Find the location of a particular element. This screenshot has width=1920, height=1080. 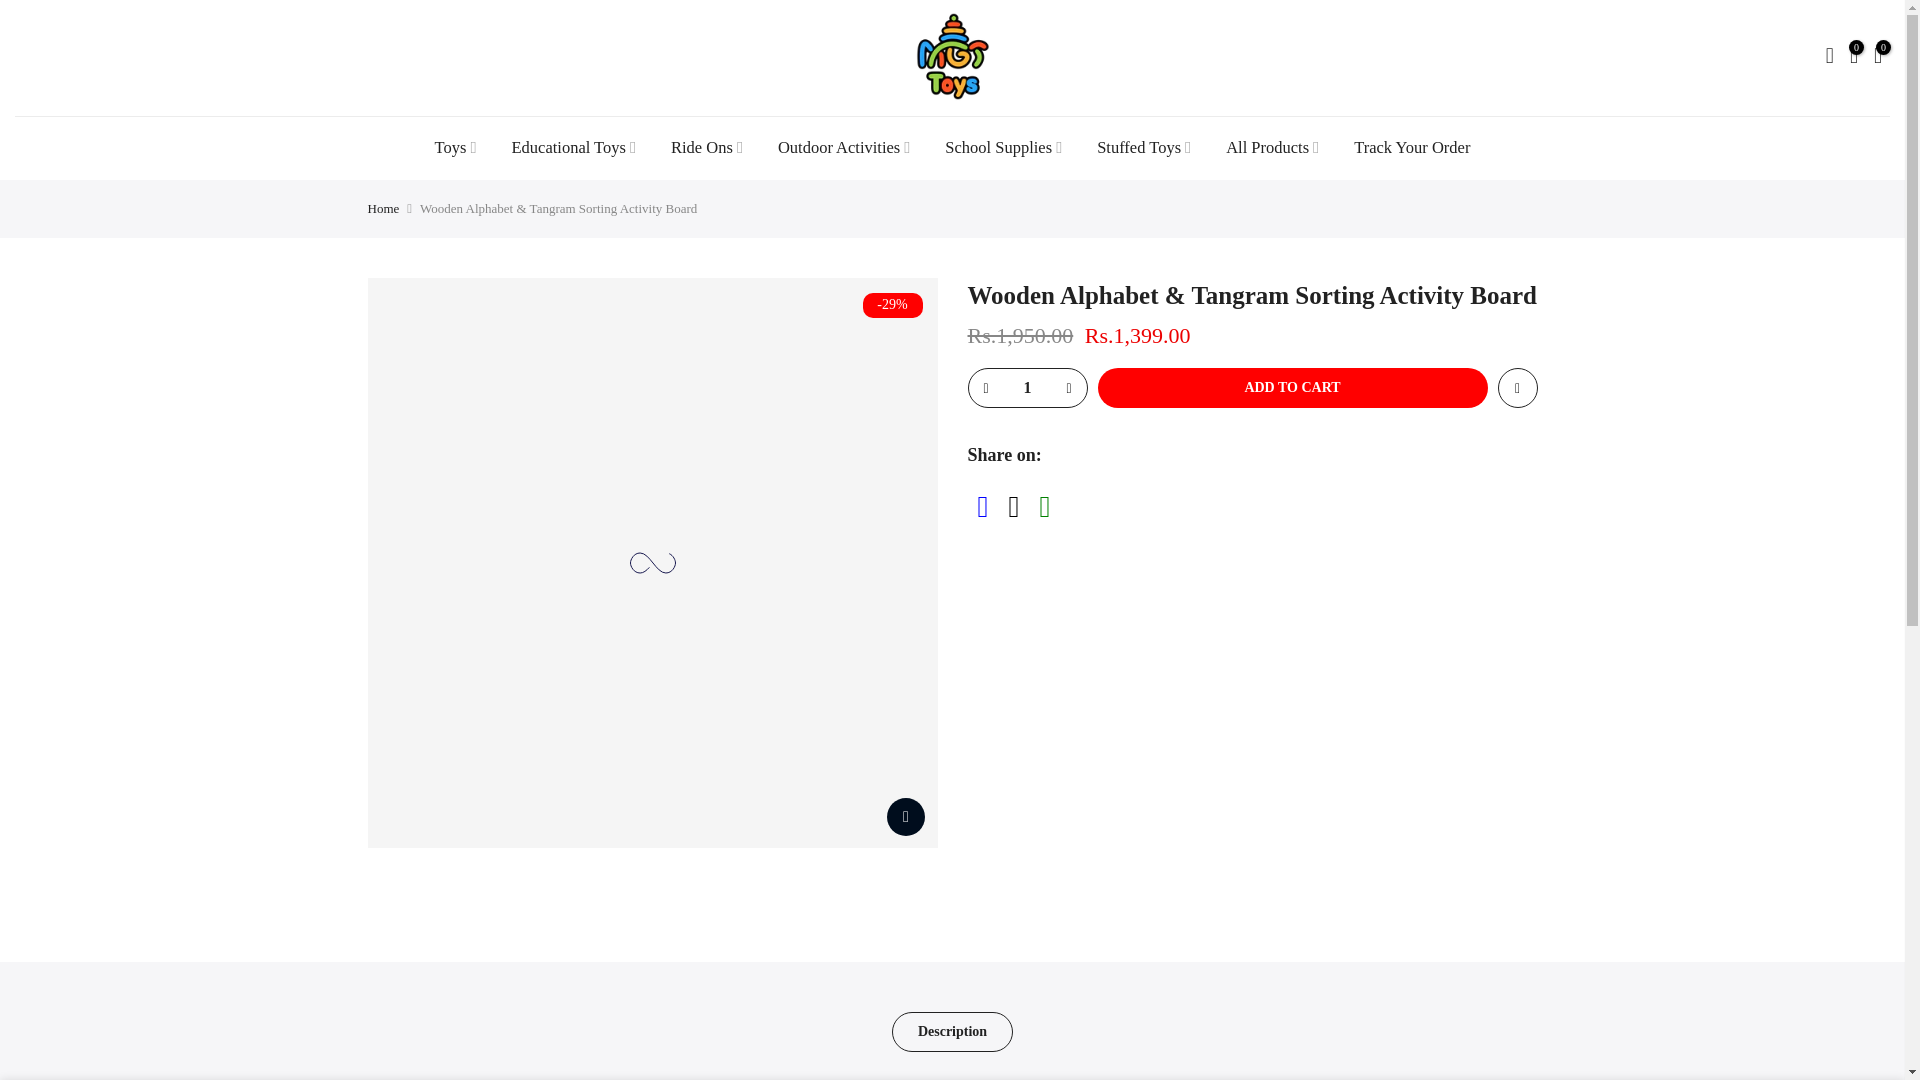

Toys is located at coordinates (454, 148).